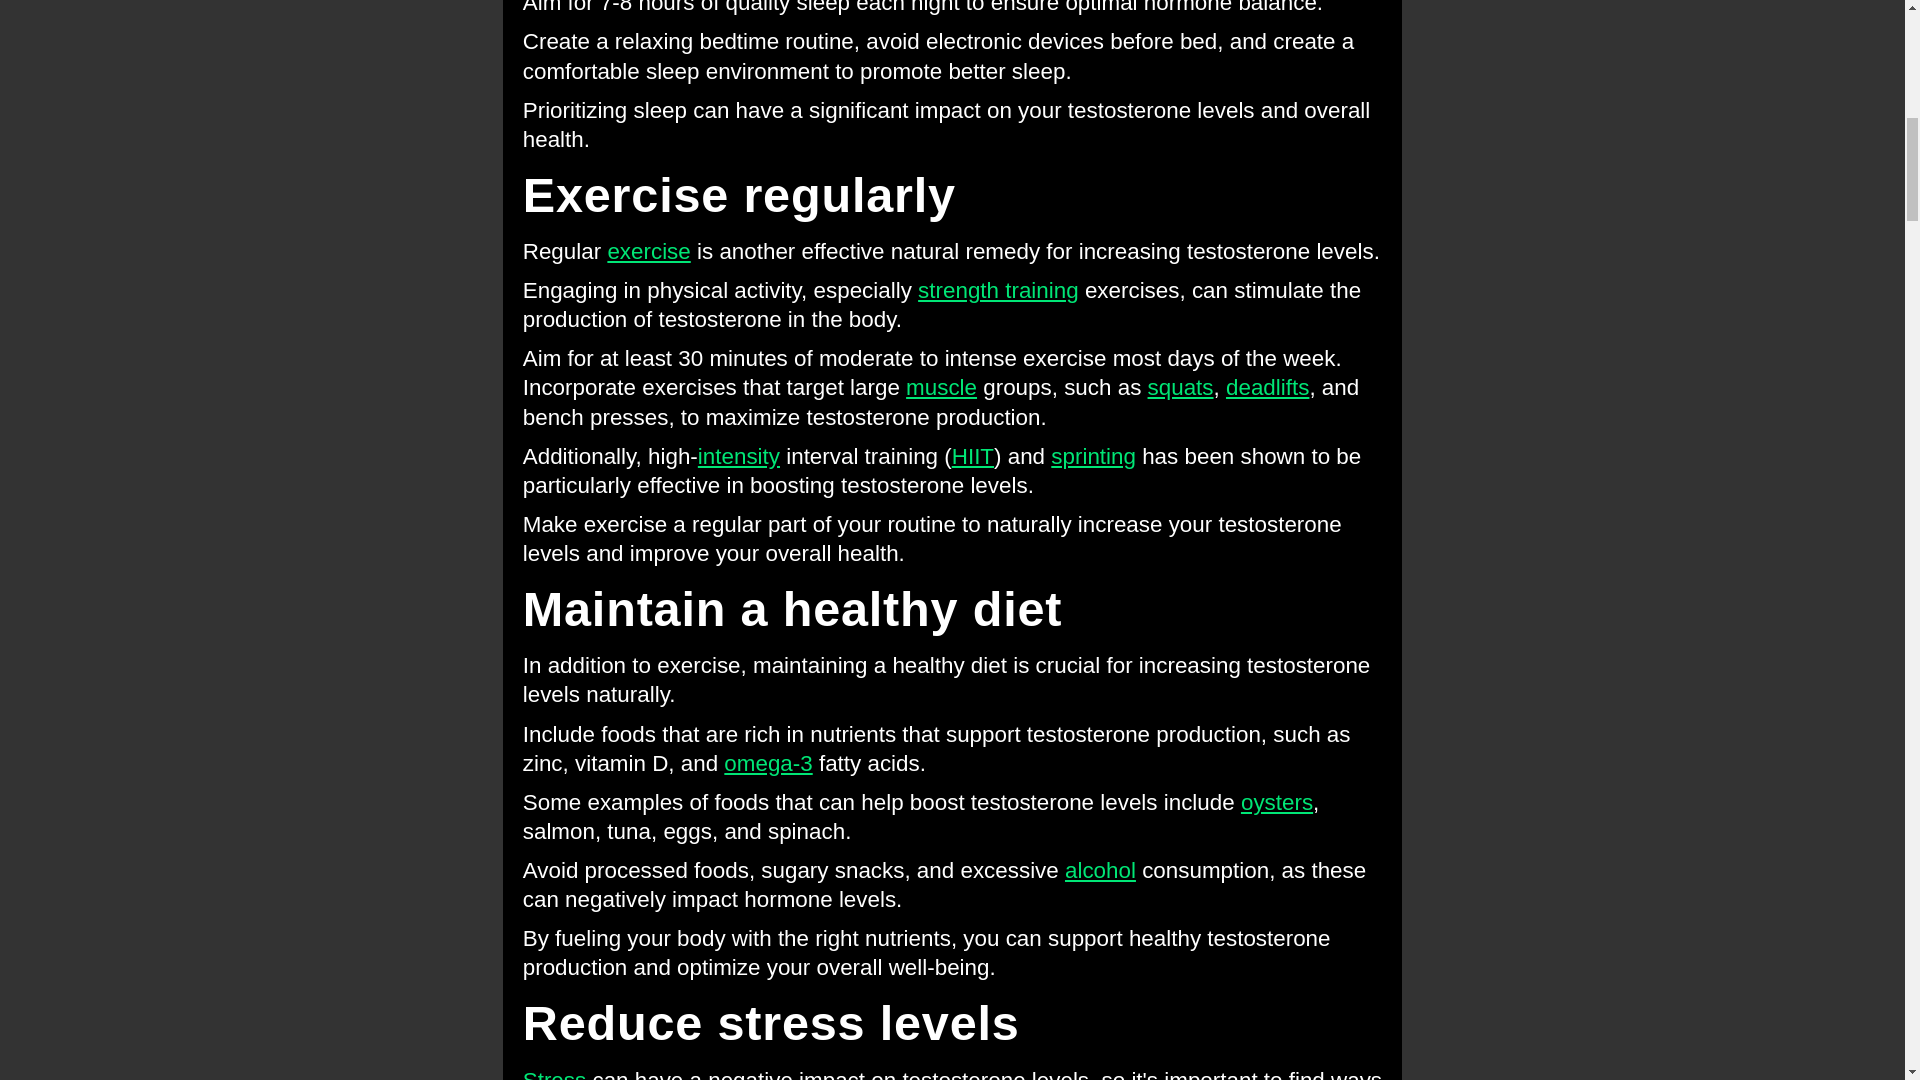  I want to click on HIIT, so click(973, 456).